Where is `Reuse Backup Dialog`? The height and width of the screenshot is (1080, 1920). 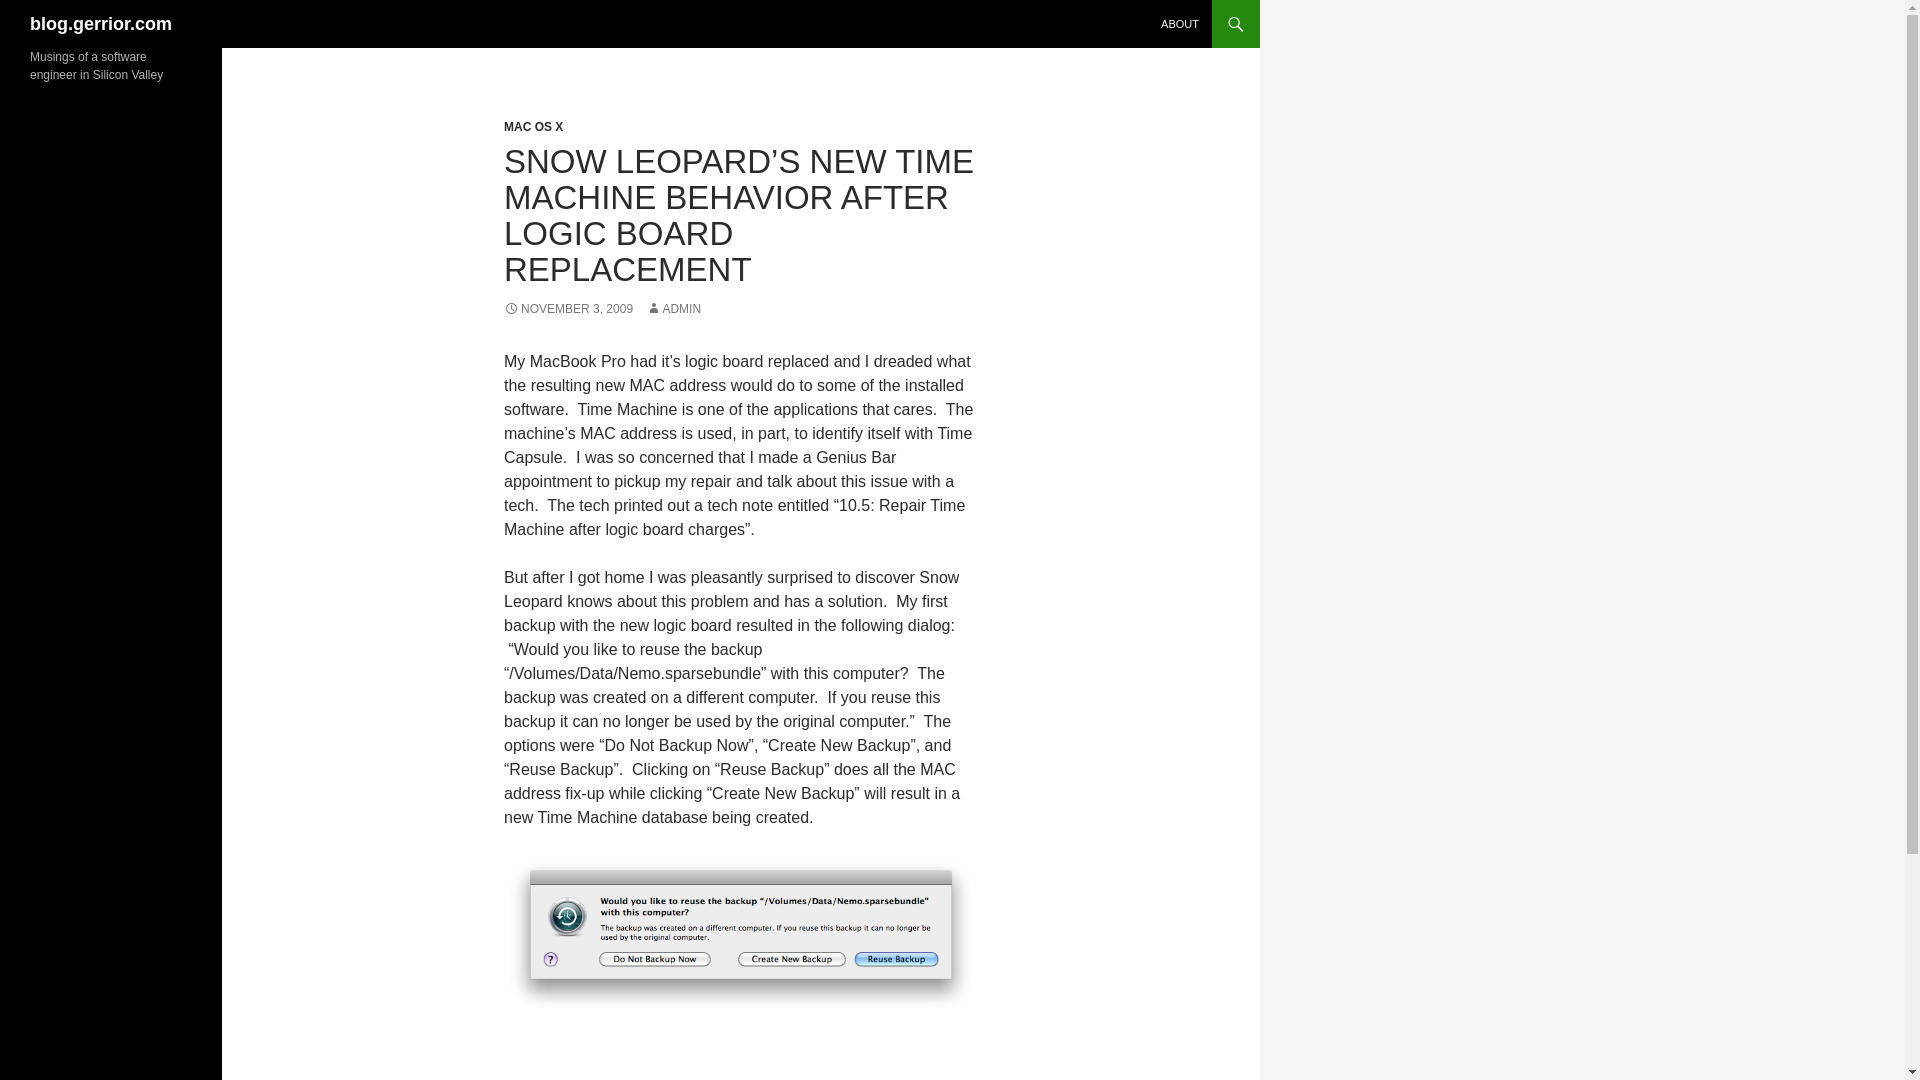 Reuse Backup Dialog is located at coordinates (740, 935).